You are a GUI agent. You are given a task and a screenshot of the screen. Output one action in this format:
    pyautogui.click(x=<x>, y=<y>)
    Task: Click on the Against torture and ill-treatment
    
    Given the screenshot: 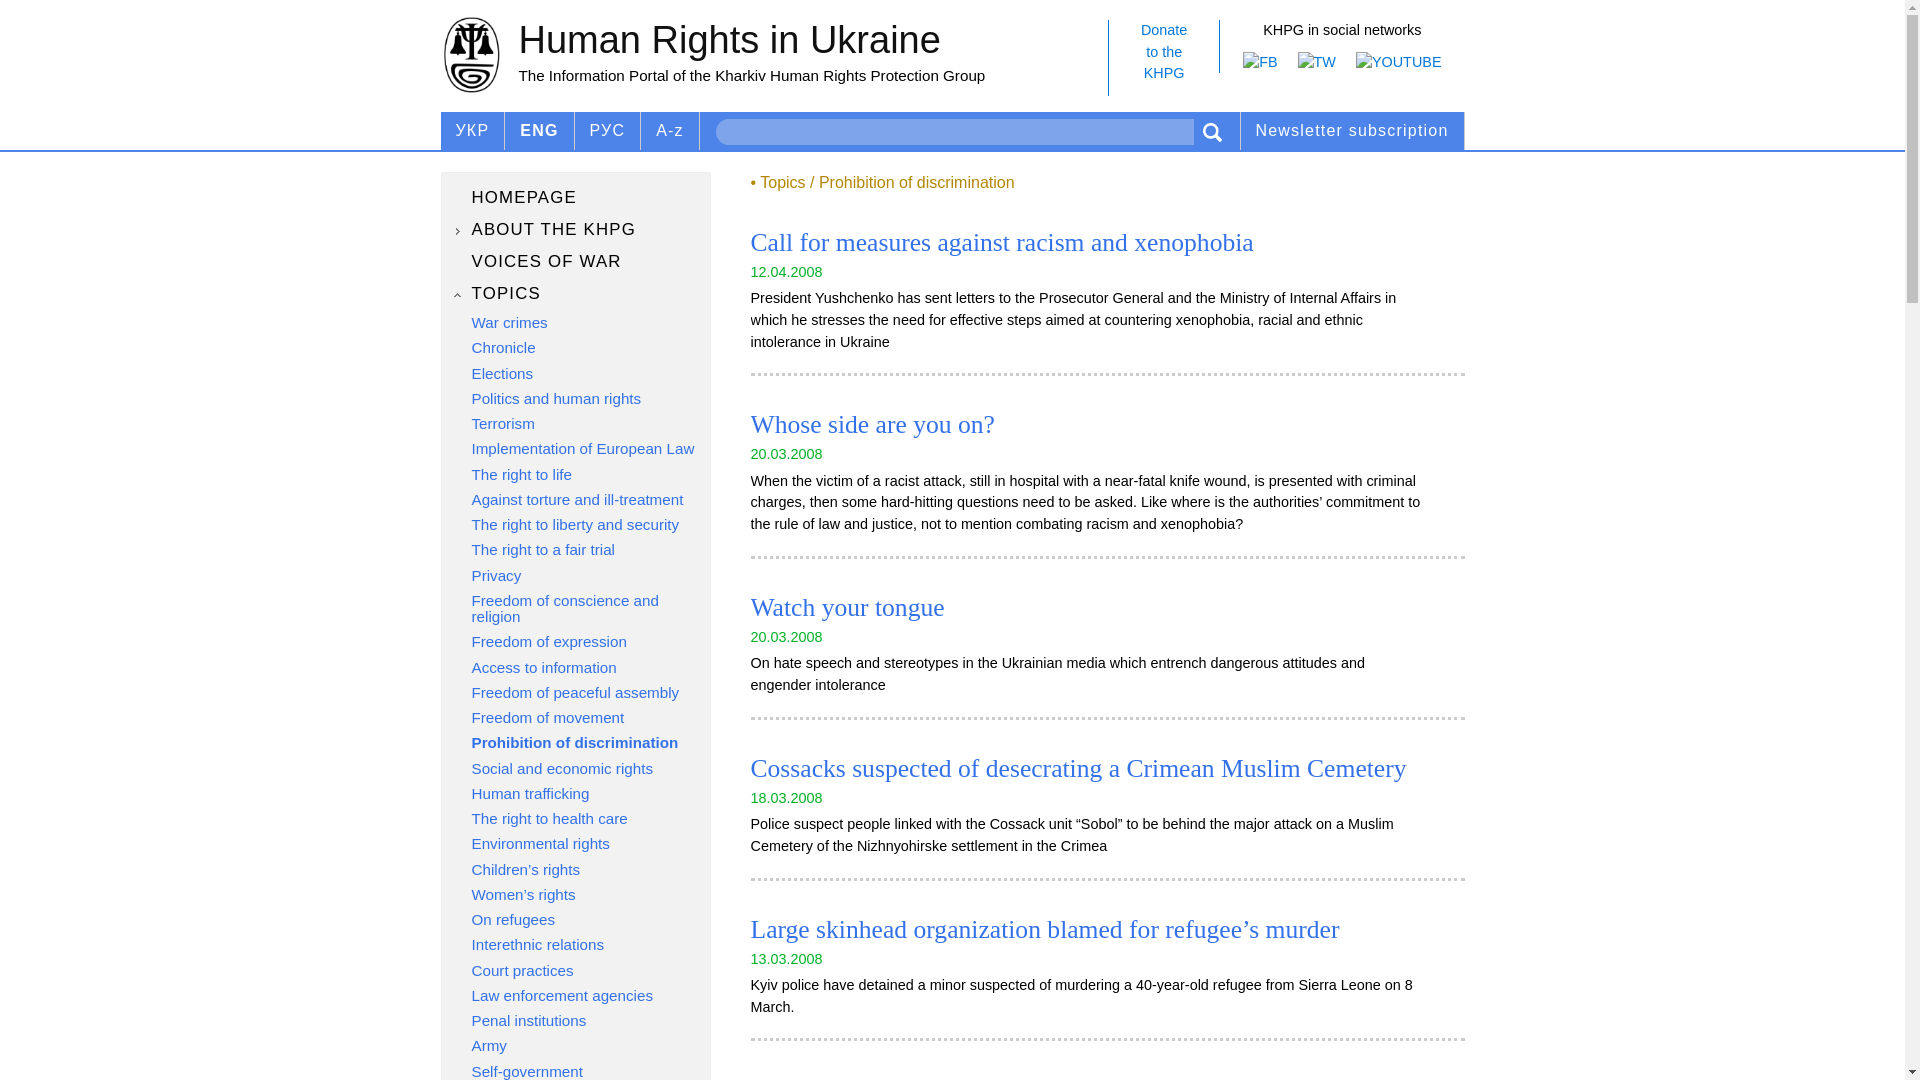 What is the action you would take?
    pyautogui.click(x=576, y=500)
    